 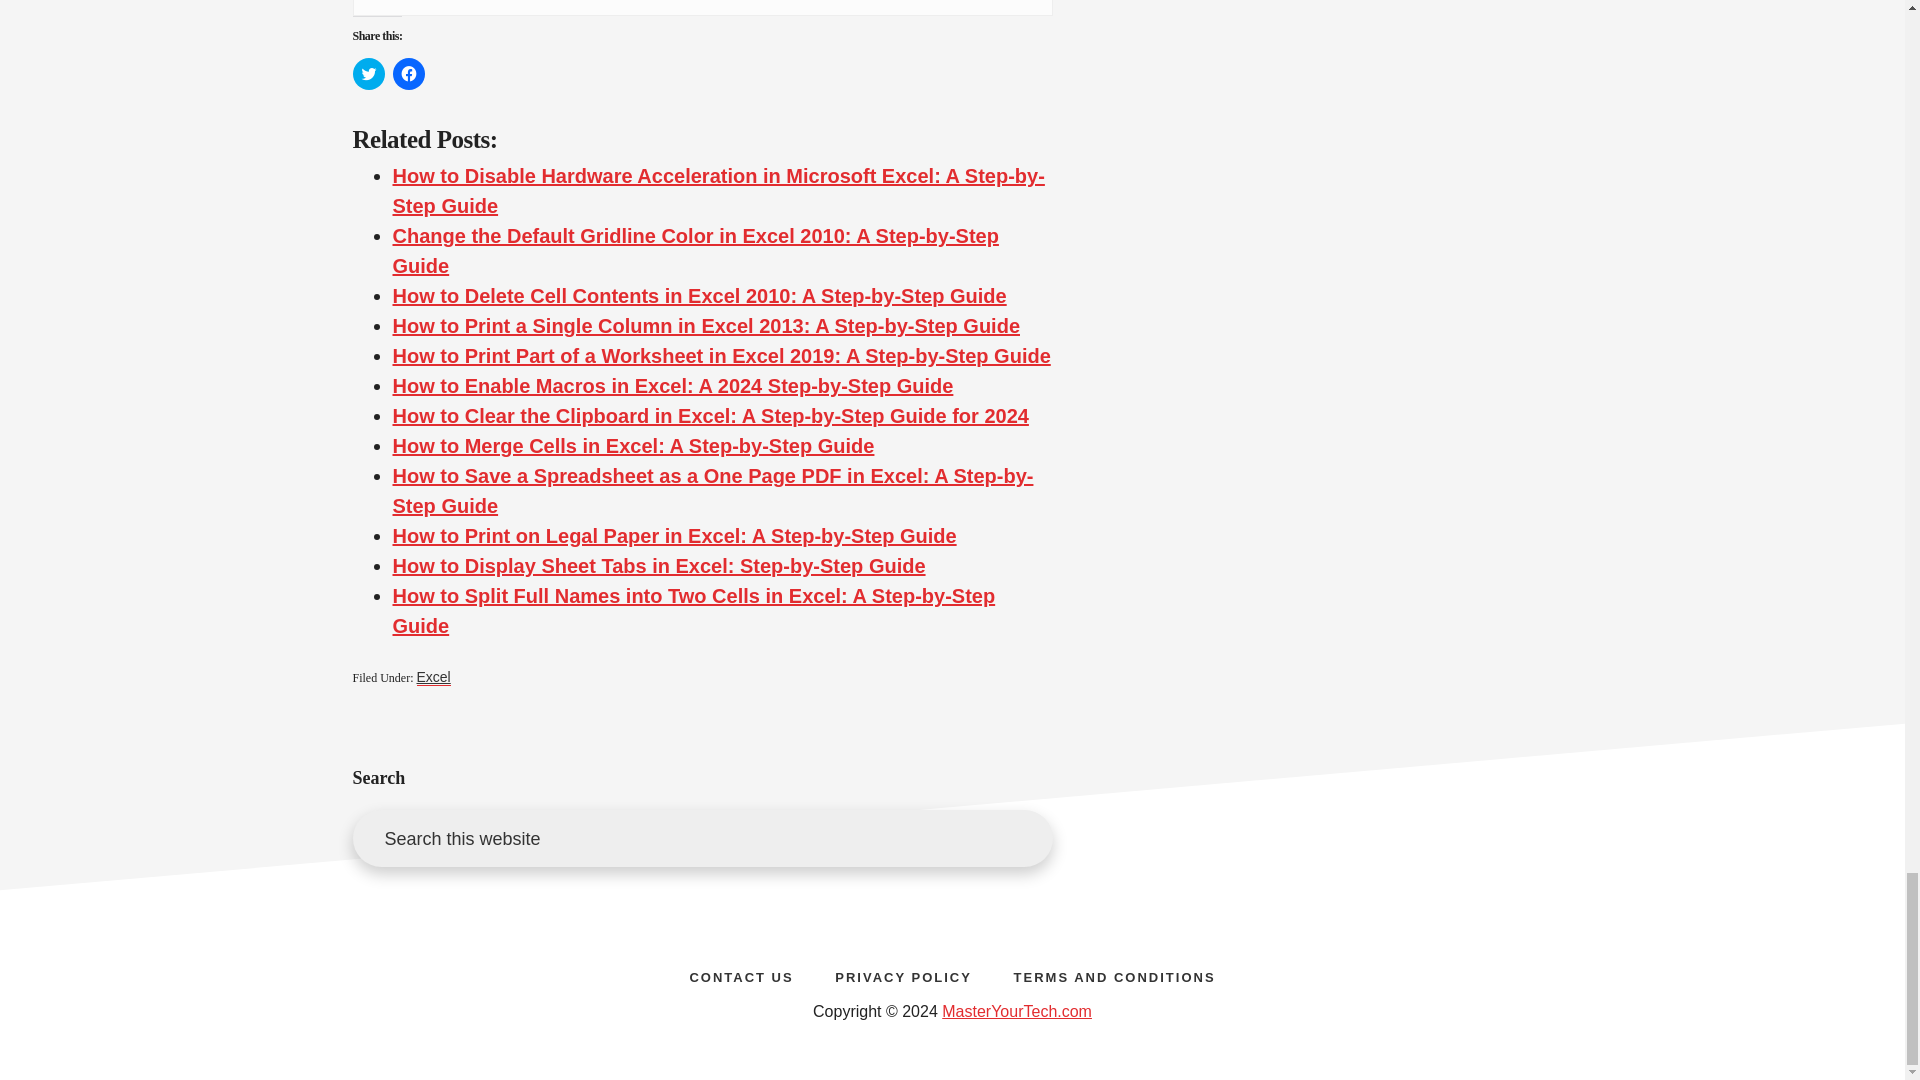 What do you see at coordinates (632, 446) in the screenshot?
I see `How to Merge Cells in Excel: A Step-by-Step Guide` at bounding box center [632, 446].